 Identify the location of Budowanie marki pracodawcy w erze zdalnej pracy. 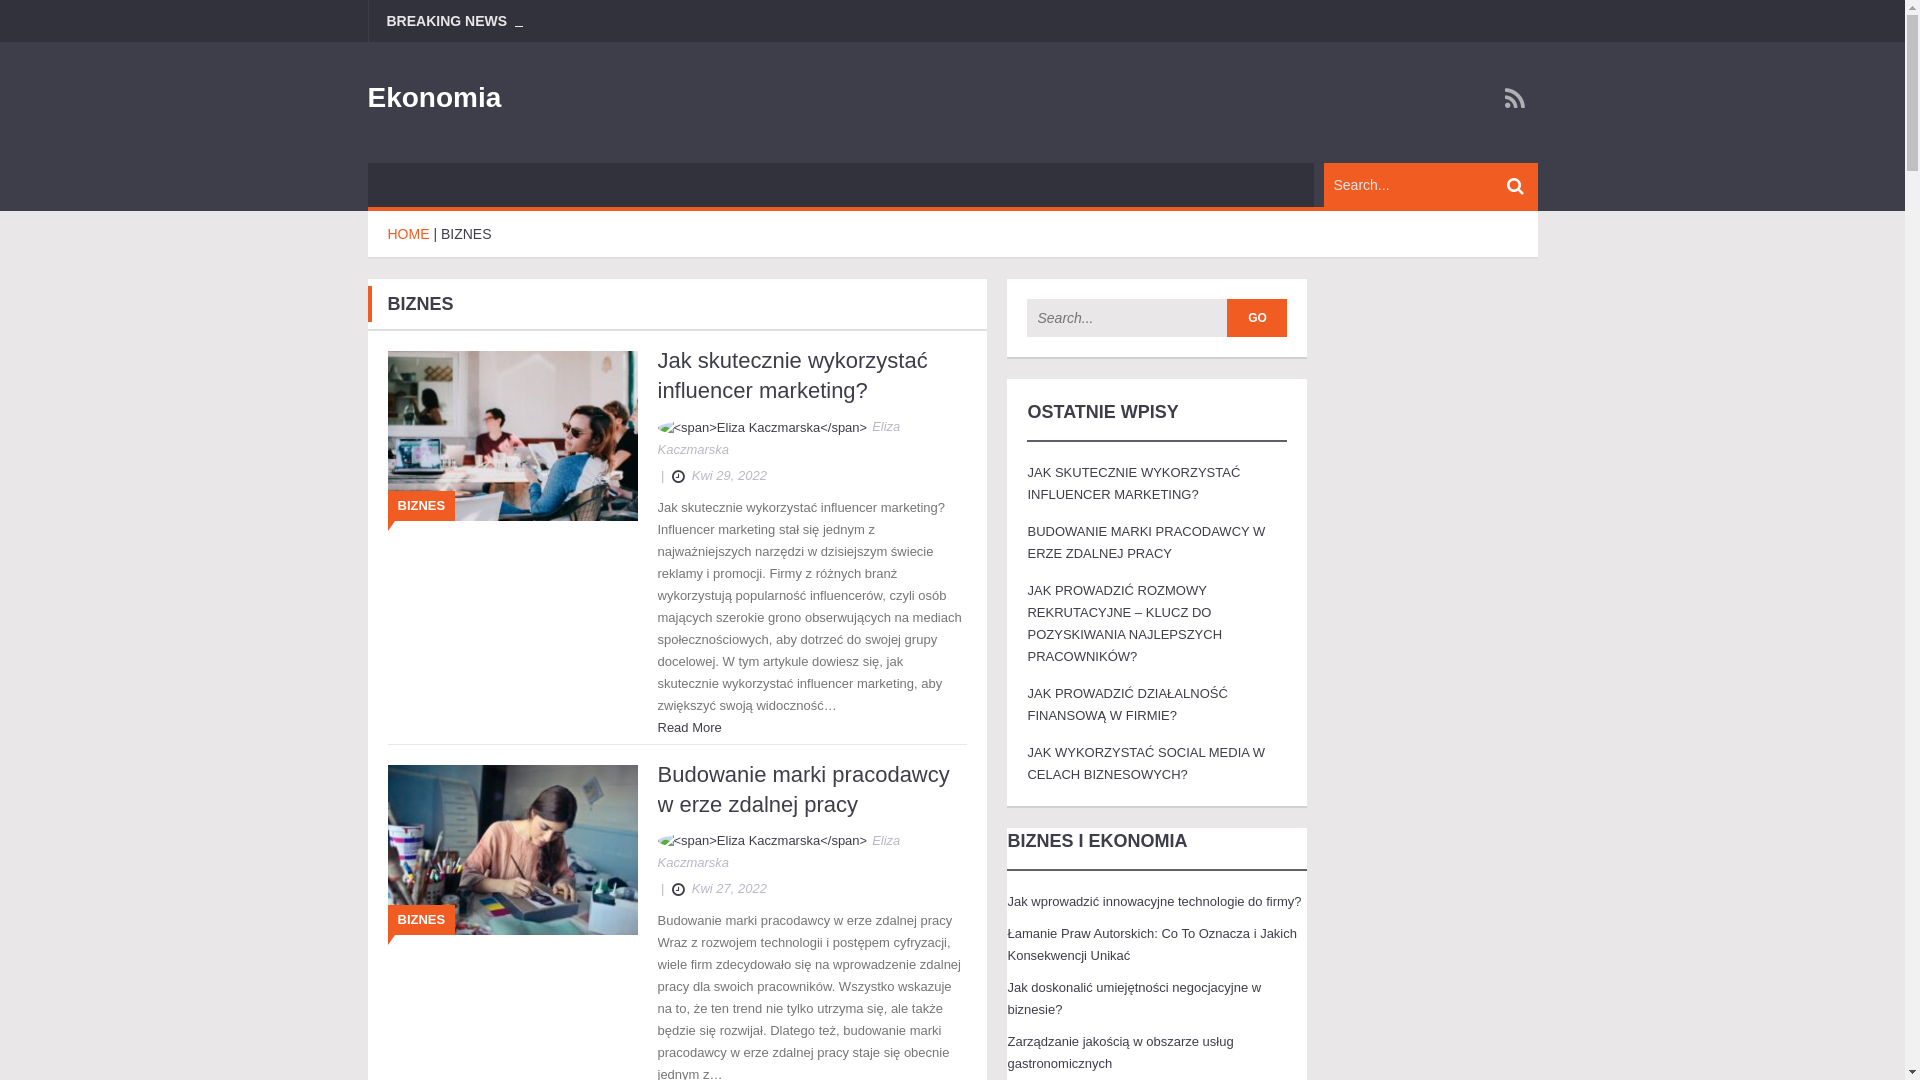
(513, 848).